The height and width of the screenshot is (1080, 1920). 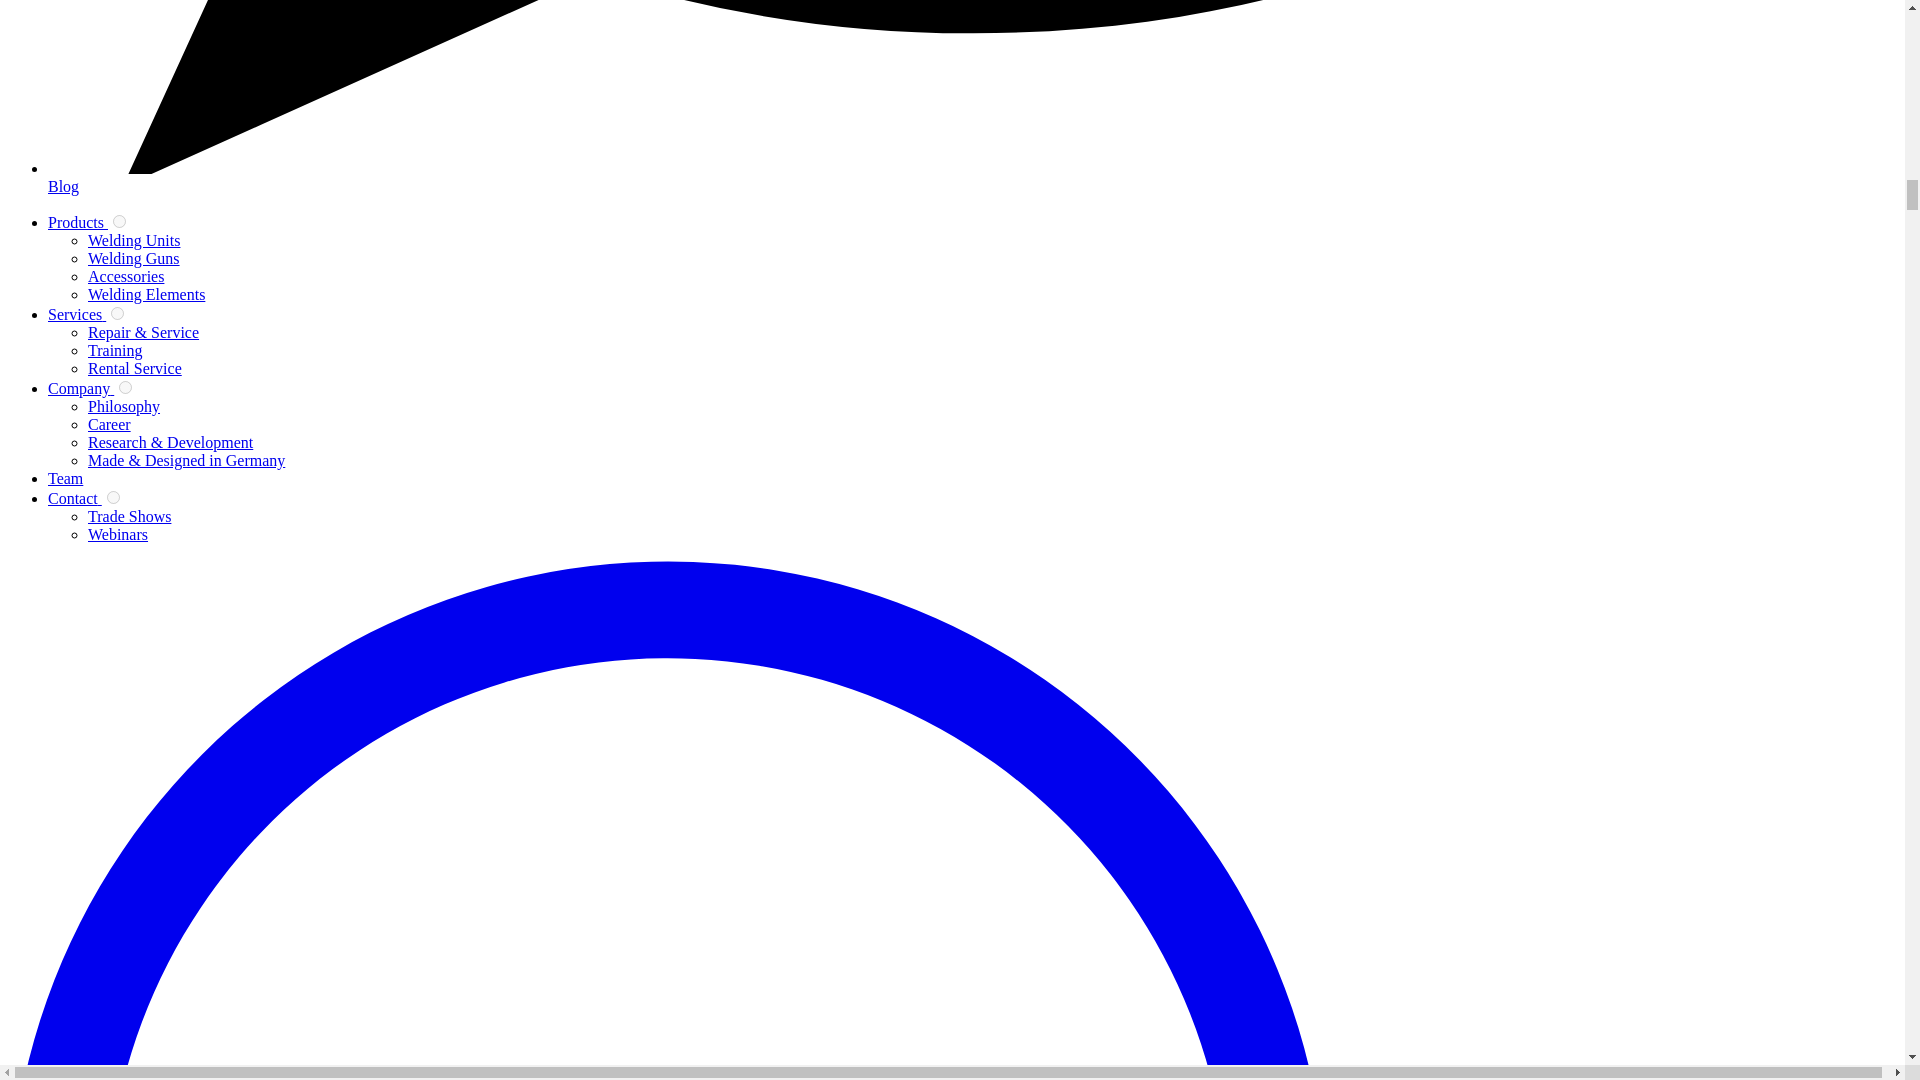 What do you see at coordinates (115, 350) in the screenshot?
I see `Training` at bounding box center [115, 350].